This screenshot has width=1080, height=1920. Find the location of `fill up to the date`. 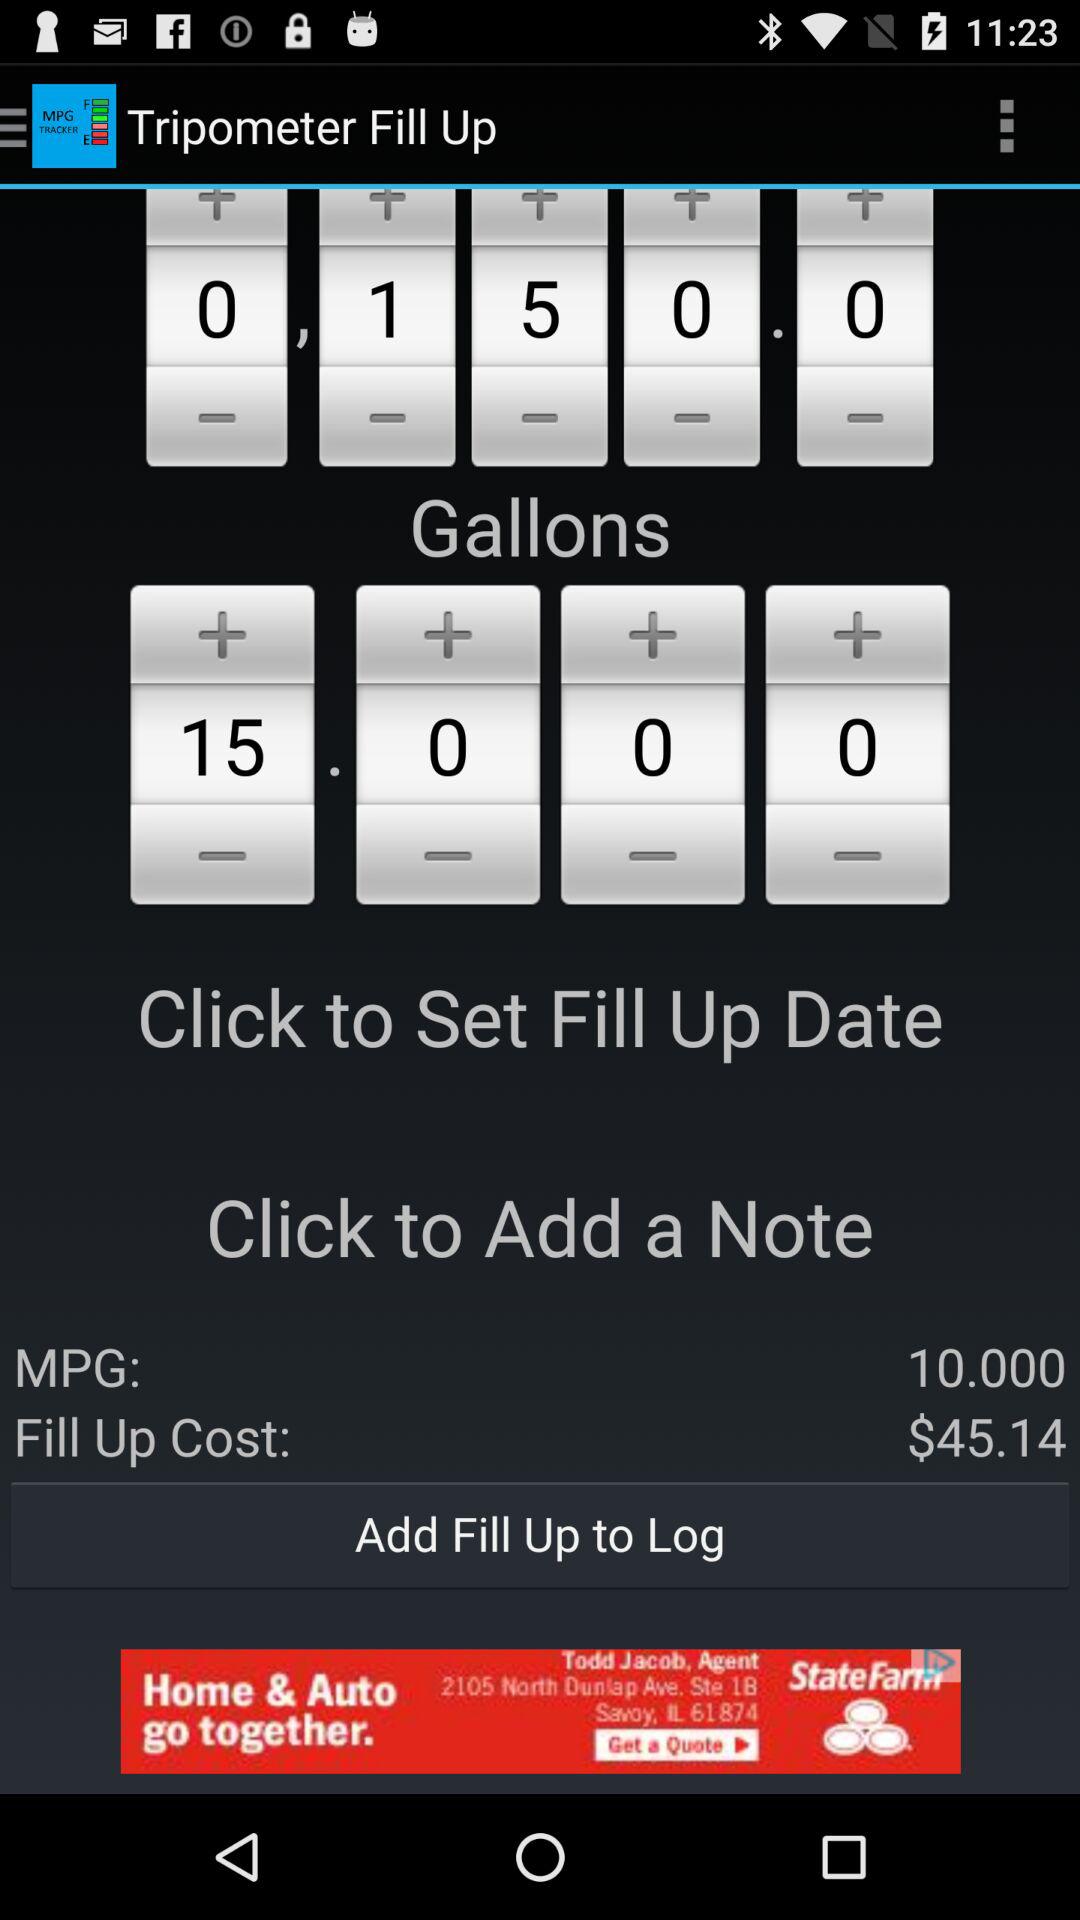

fill up to the date is located at coordinates (222, 858).